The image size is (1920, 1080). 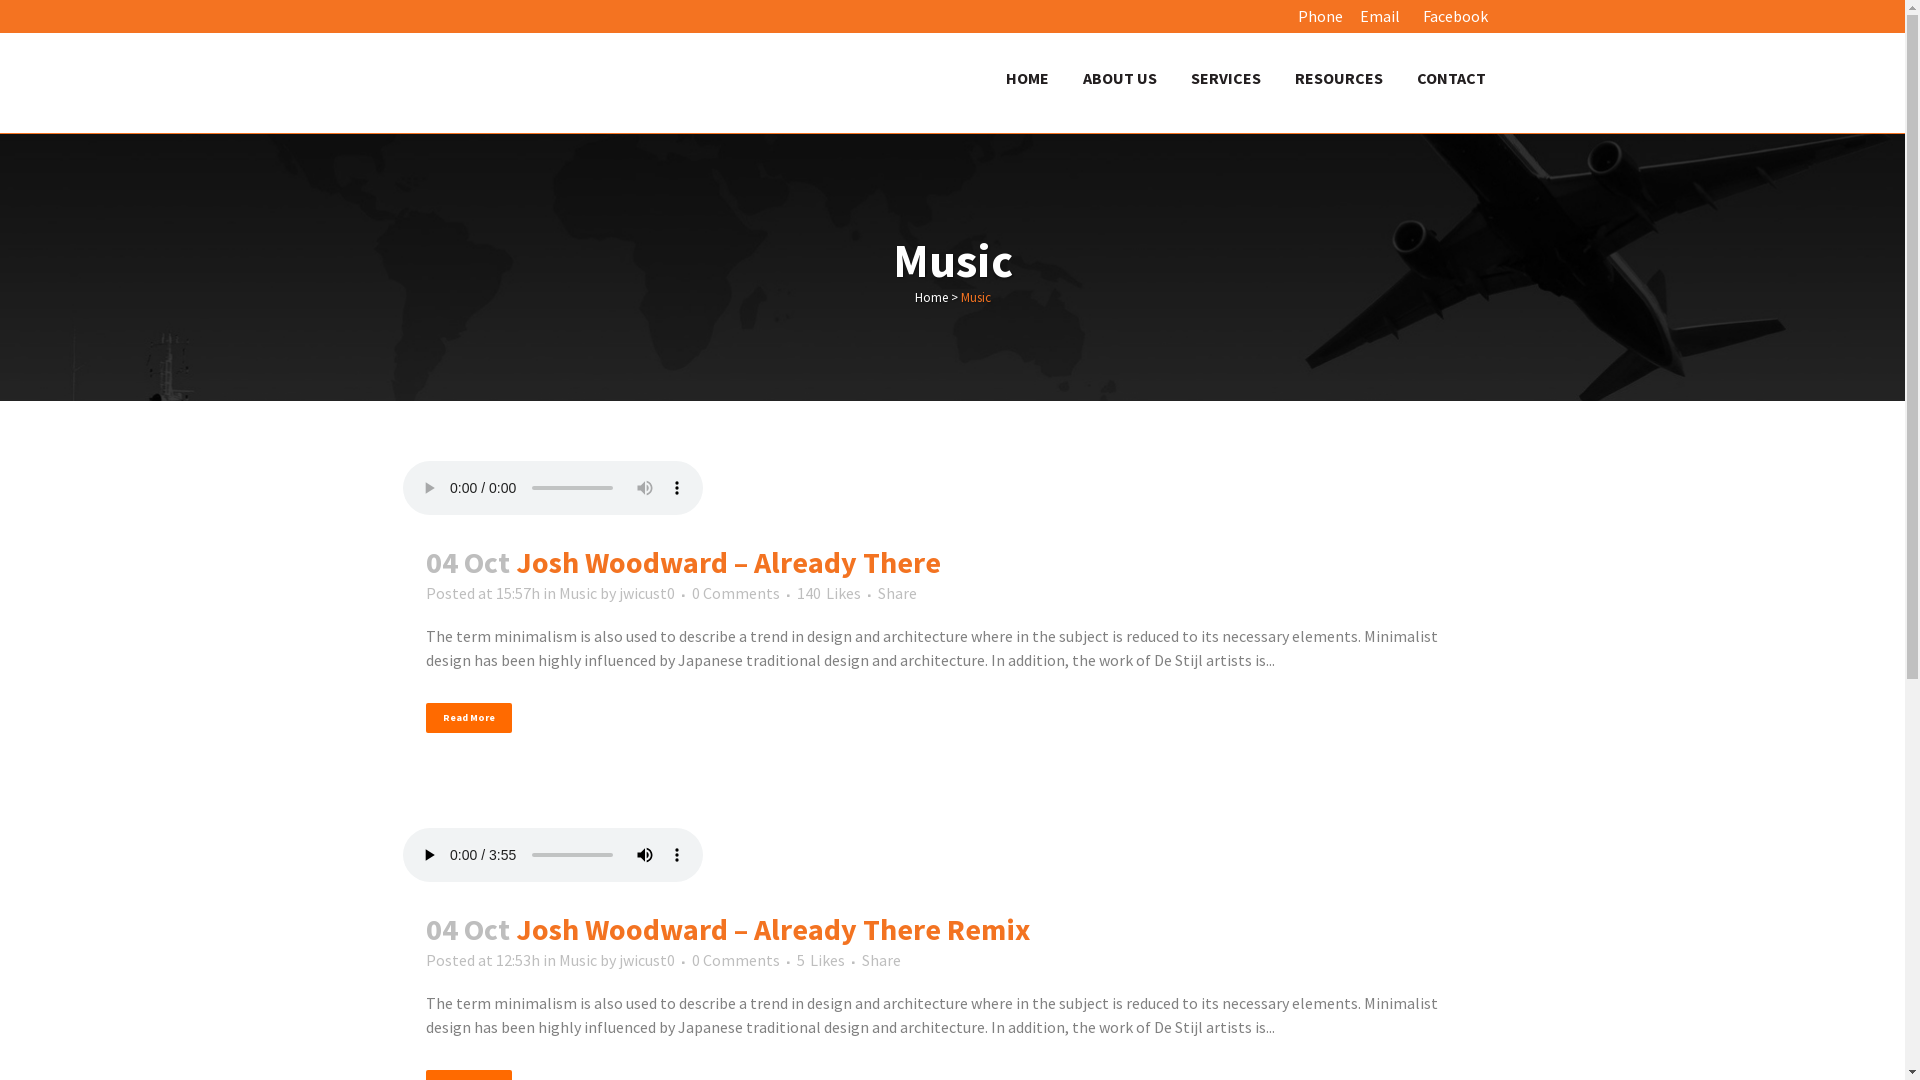 What do you see at coordinates (820, 960) in the screenshot?
I see `5 Likes` at bounding box center [820, 960].